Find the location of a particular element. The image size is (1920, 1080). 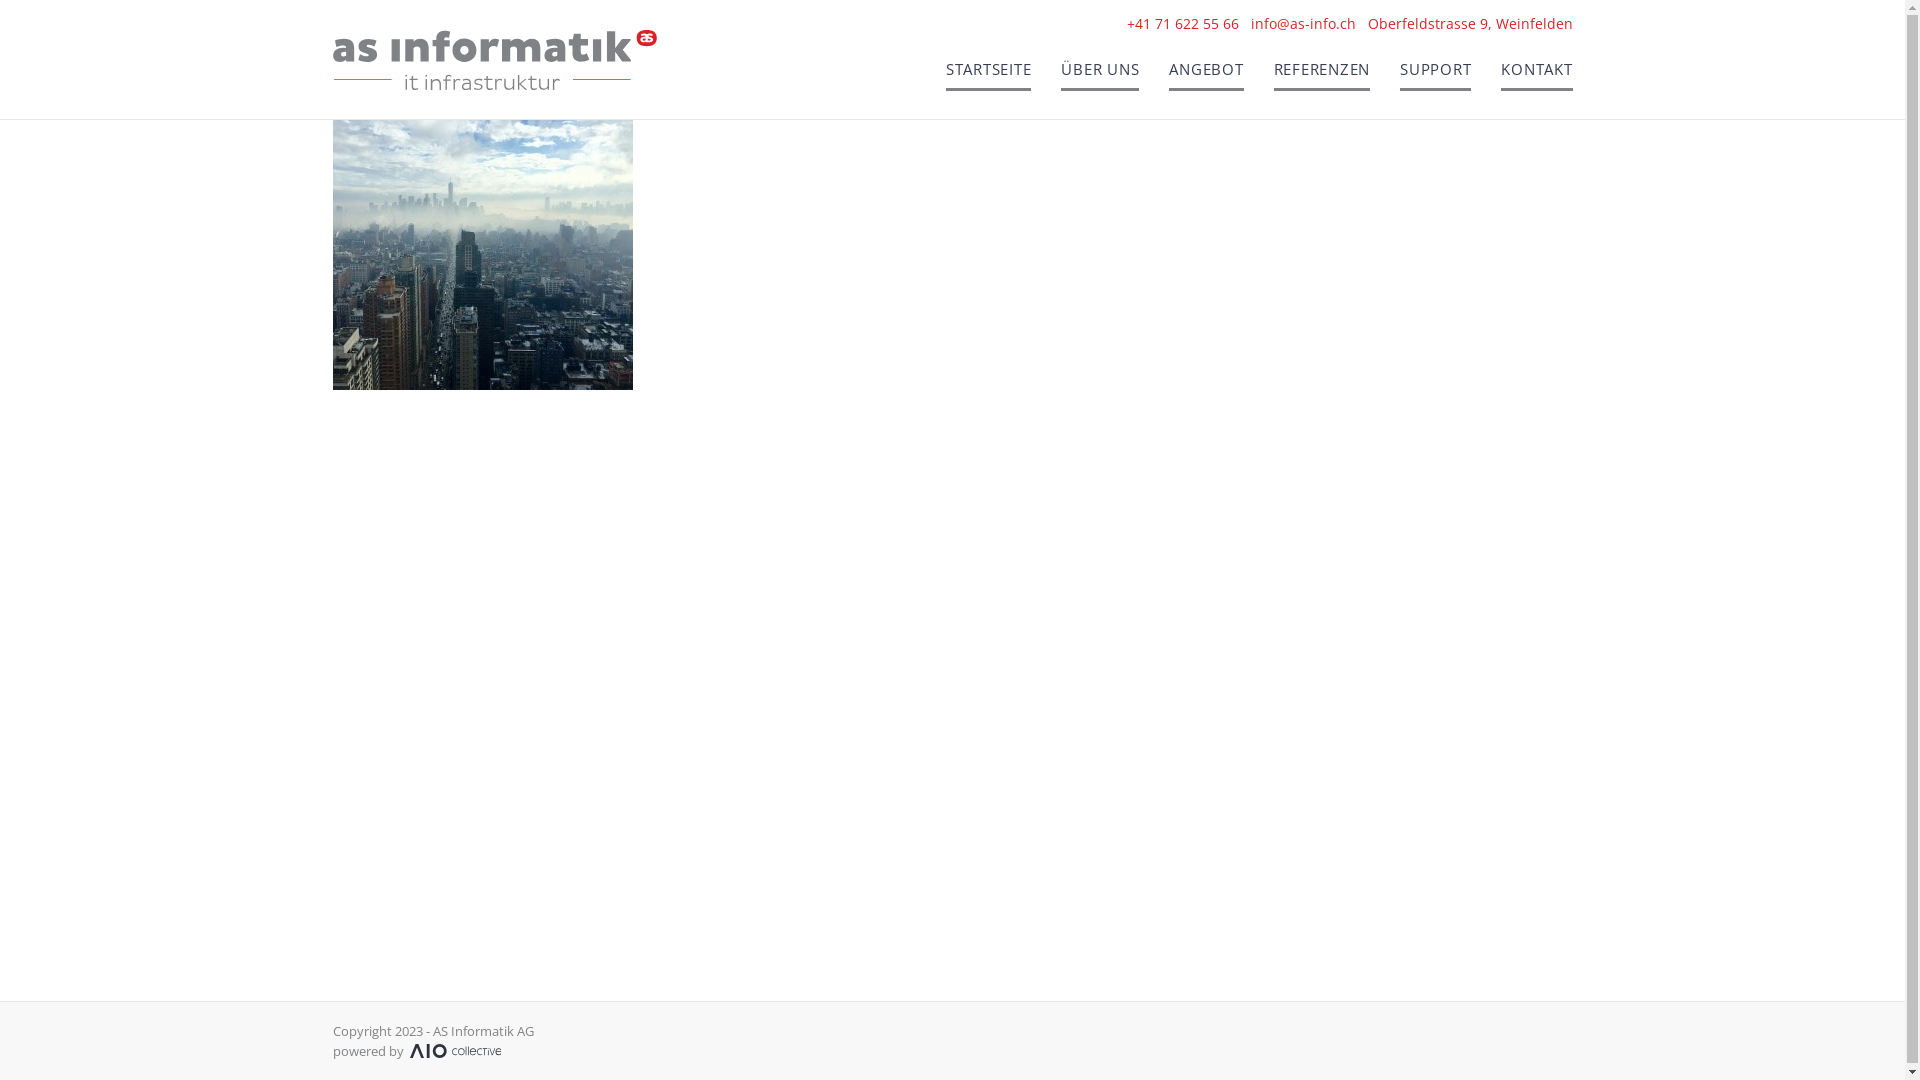

STARTSEITE is located at coordinates (989, 76).